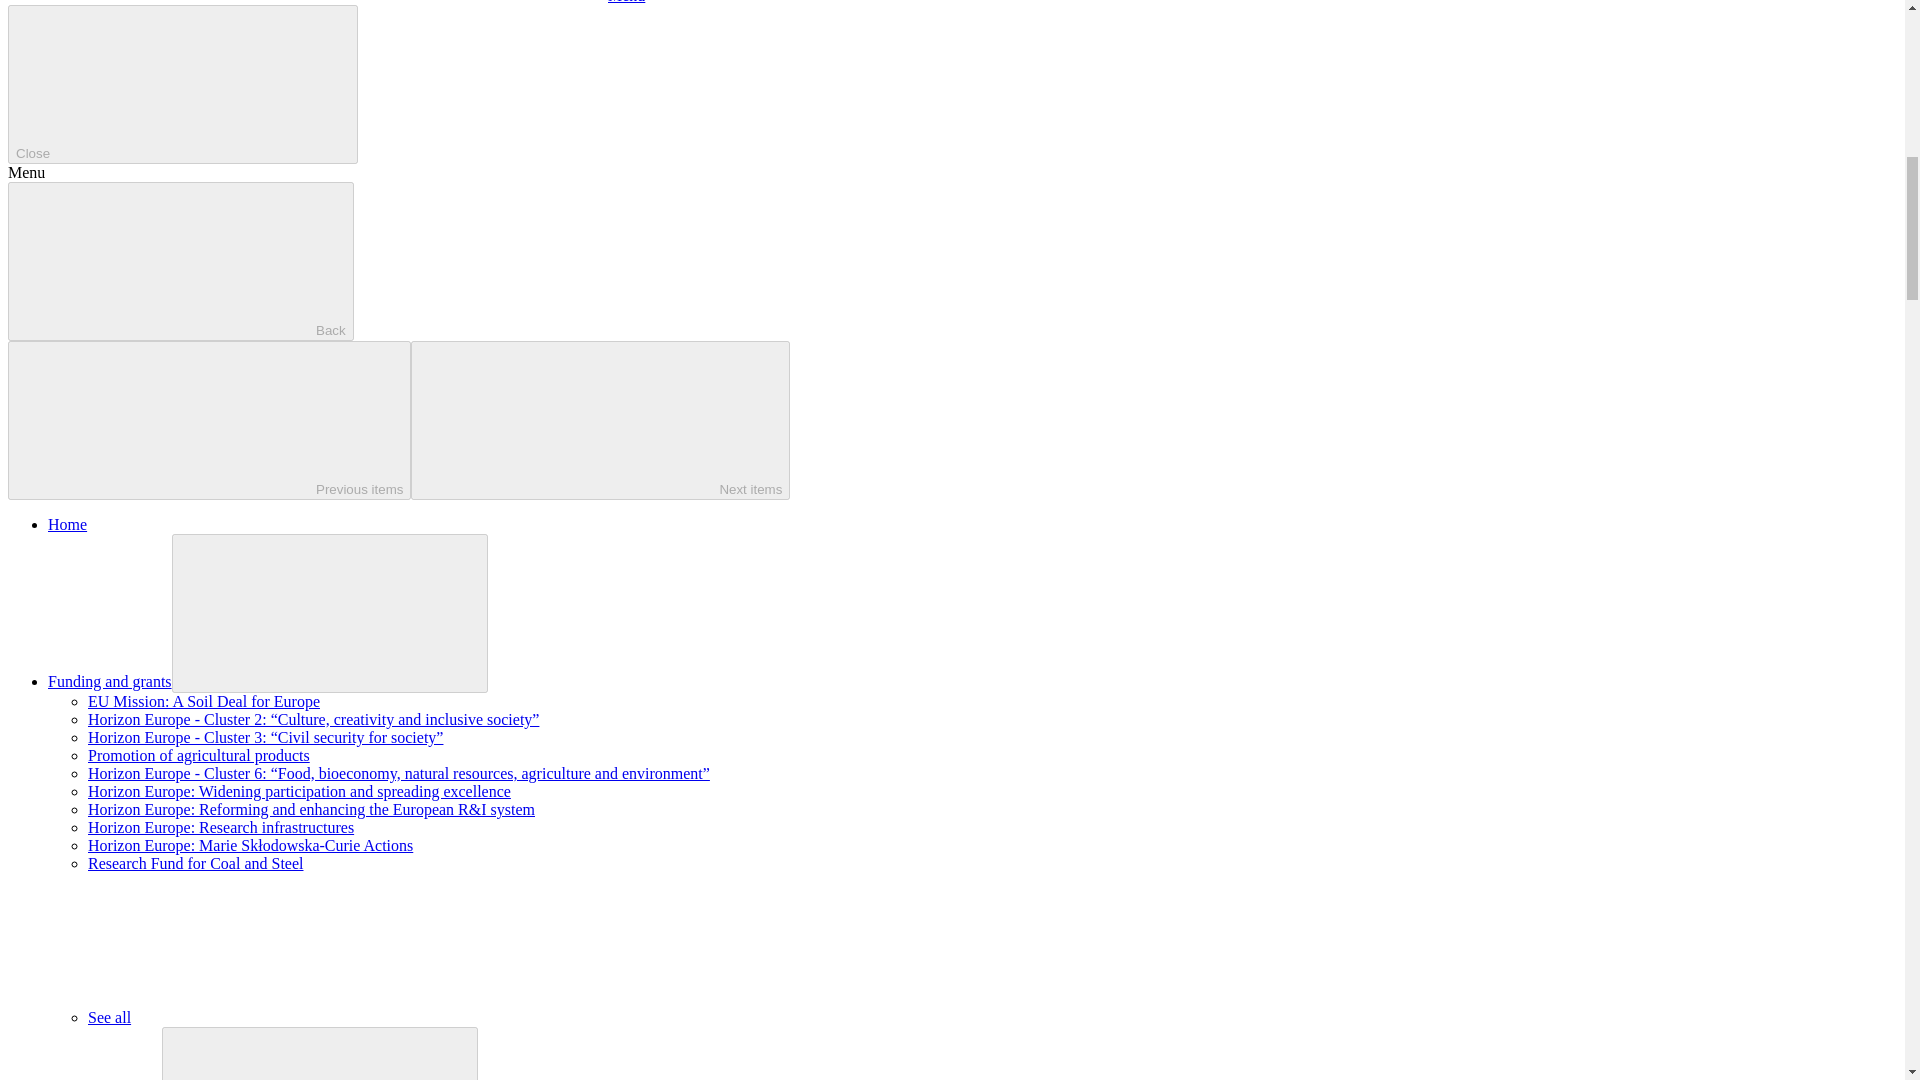 The image size is (1920, 1080). What do you see at coordinates (196, 863) in the screenshot?
I see `Research Fund for Coal and Steel` at bounding box center [196, 863].